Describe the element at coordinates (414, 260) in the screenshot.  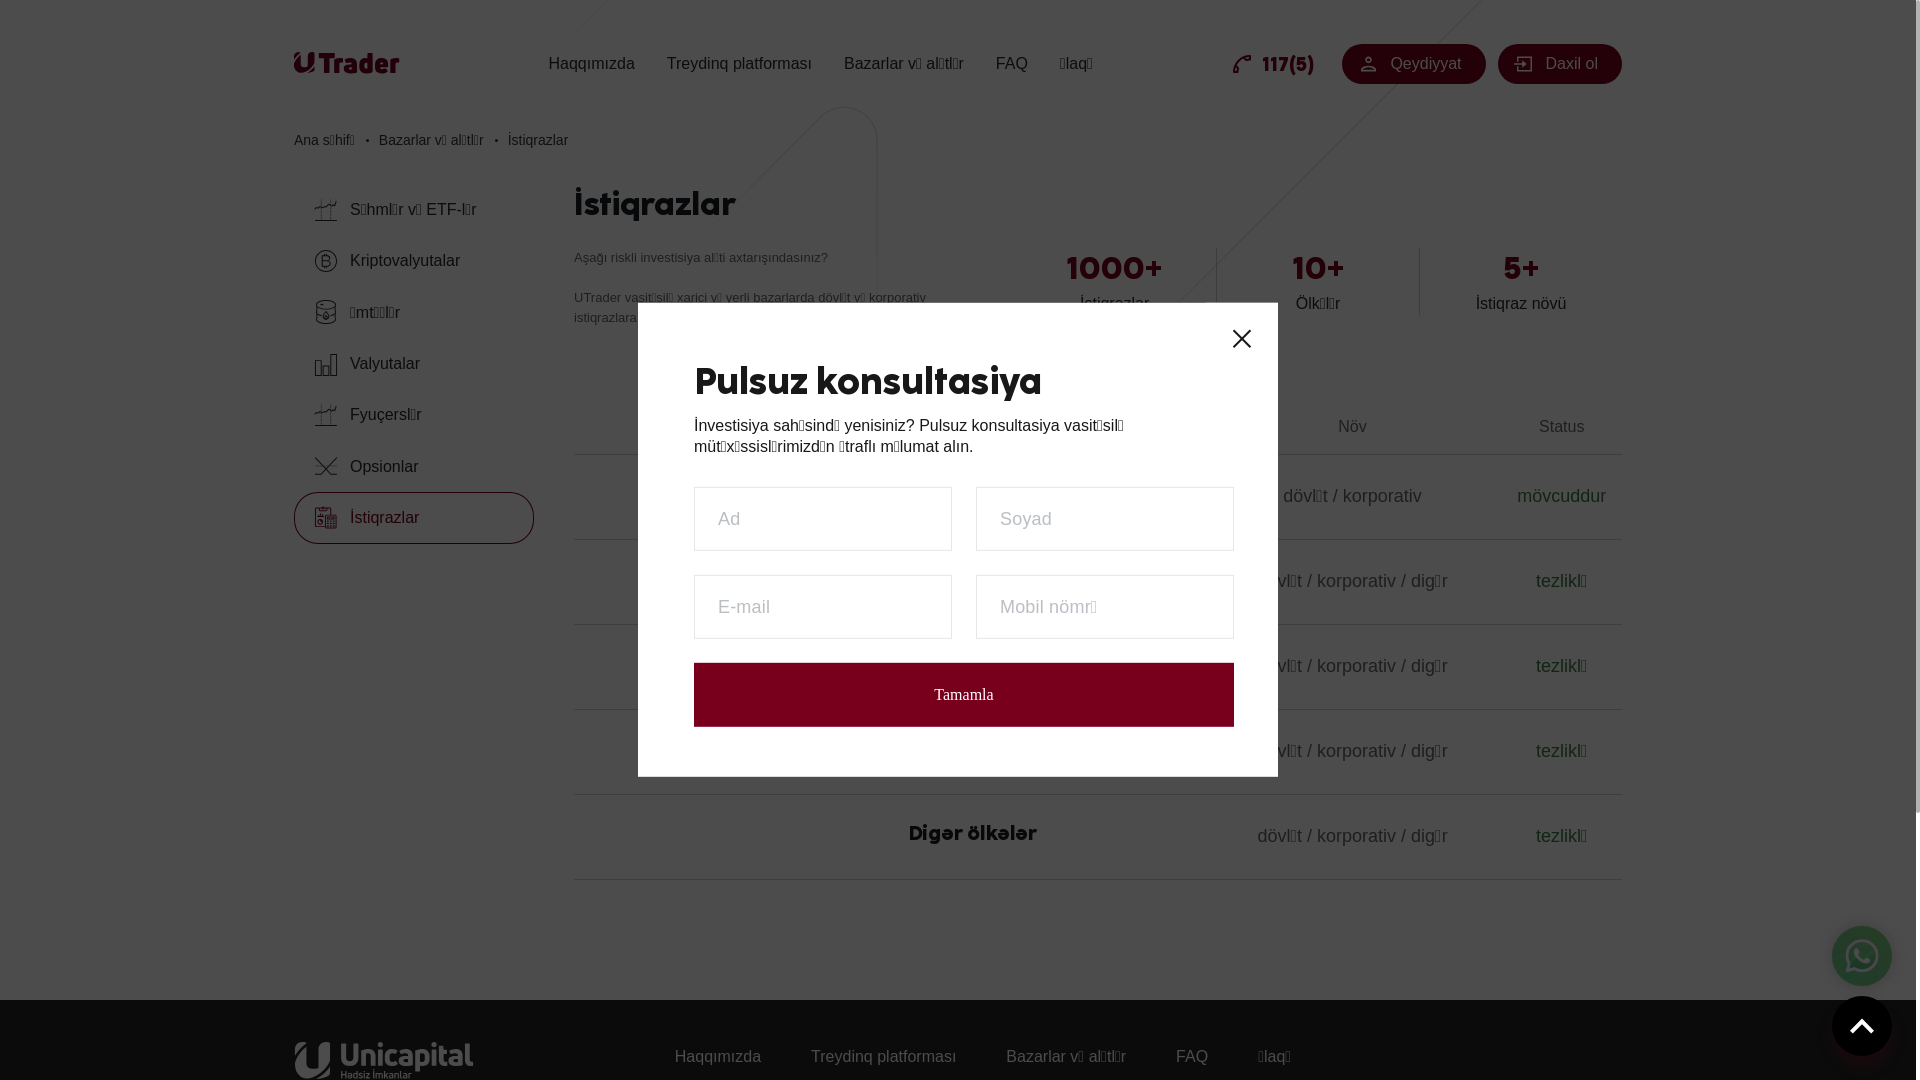
I see `Kriptovalyutalar` at that location.